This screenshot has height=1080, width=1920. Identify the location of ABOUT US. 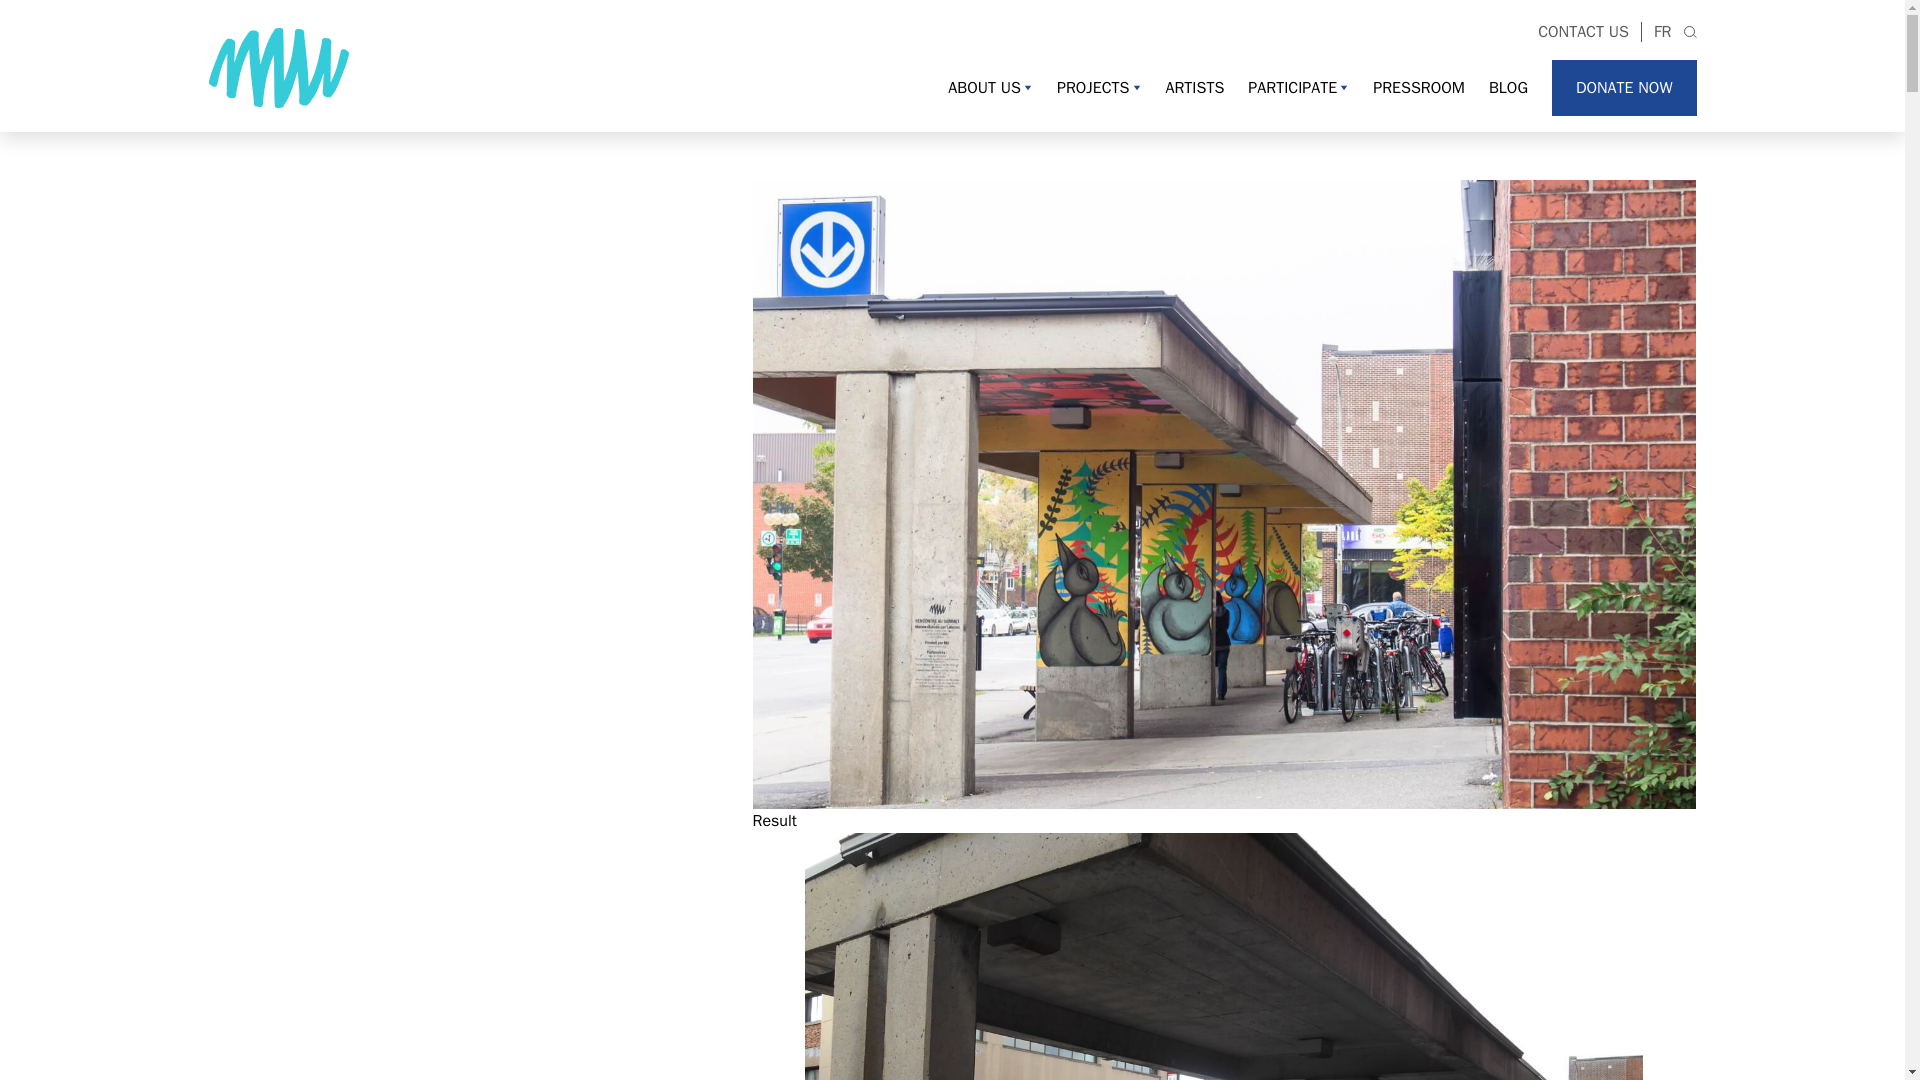
(990, 88).